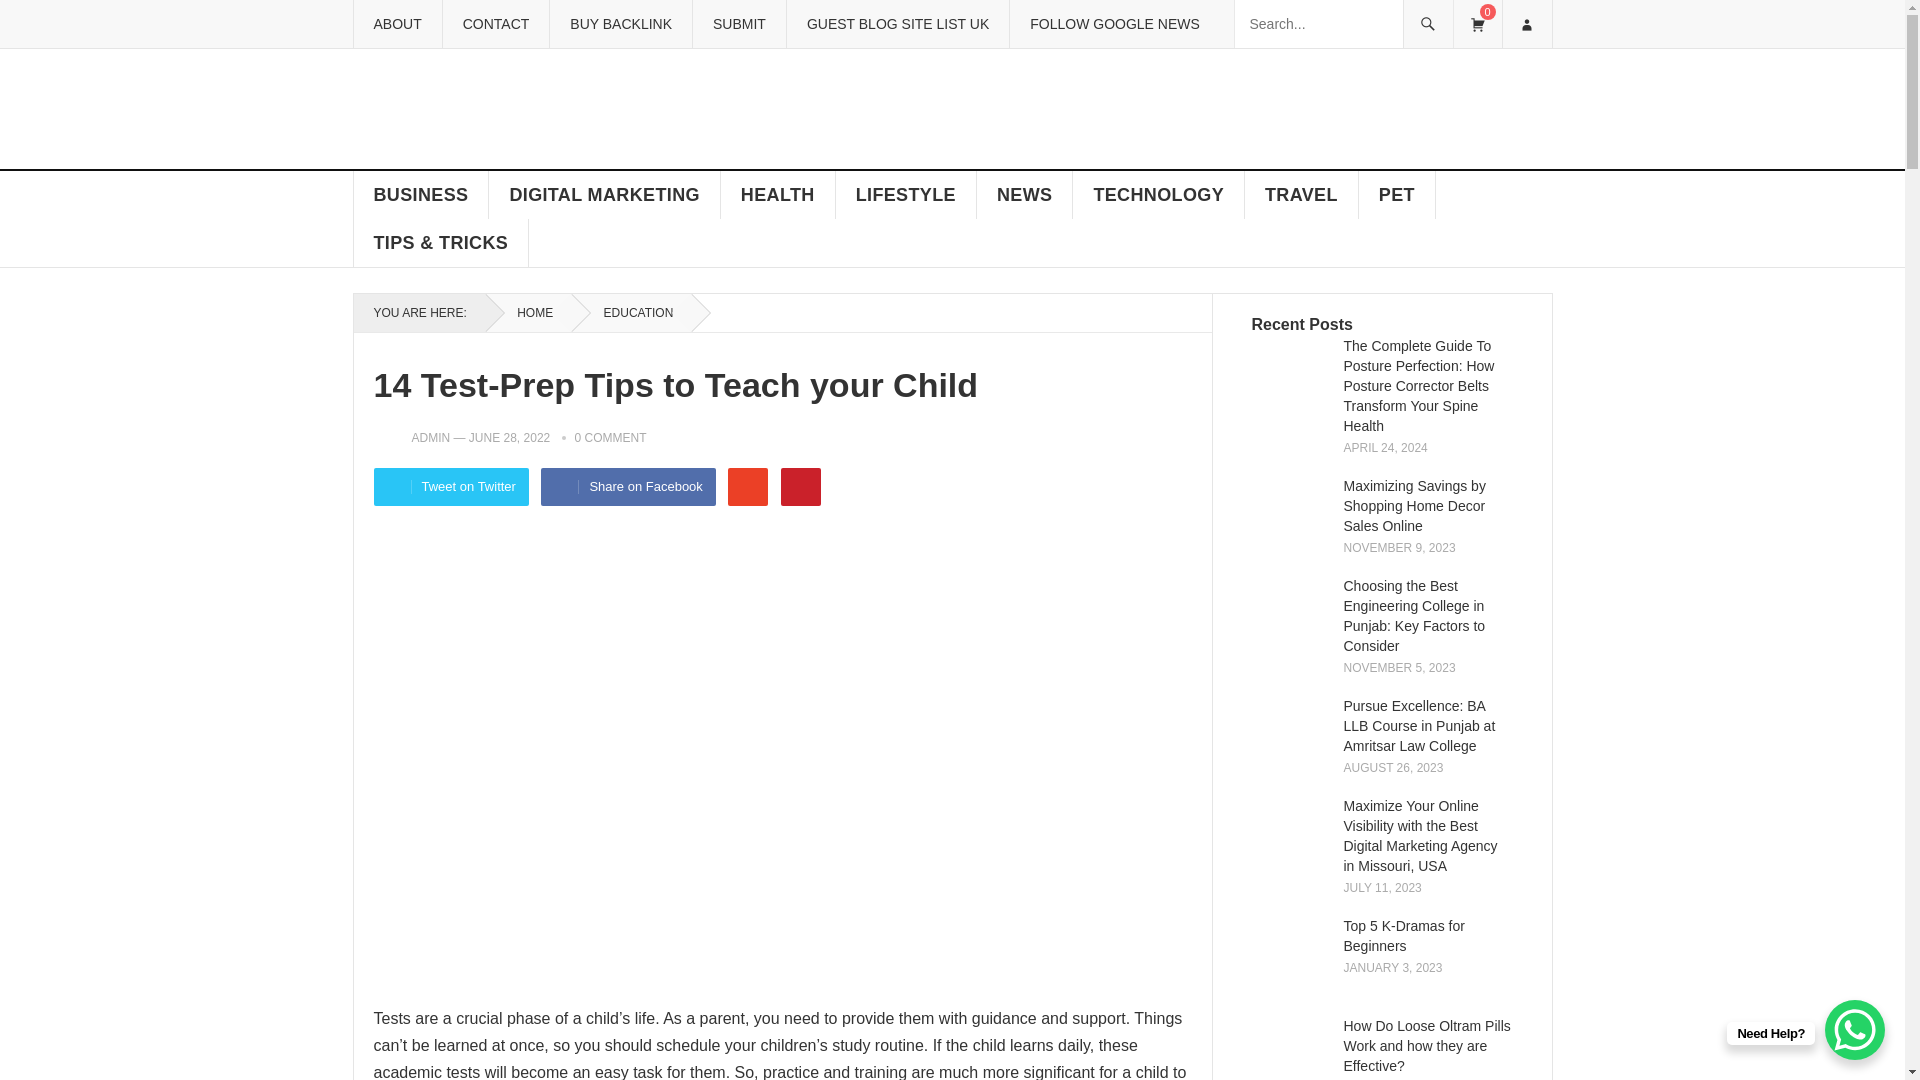 The height and width of the screenshot is (1080, 1920). What do you see at coordinates (632, 312) in the screenshot?
I see `View all posts in Education` at bounding box center [632, 312].